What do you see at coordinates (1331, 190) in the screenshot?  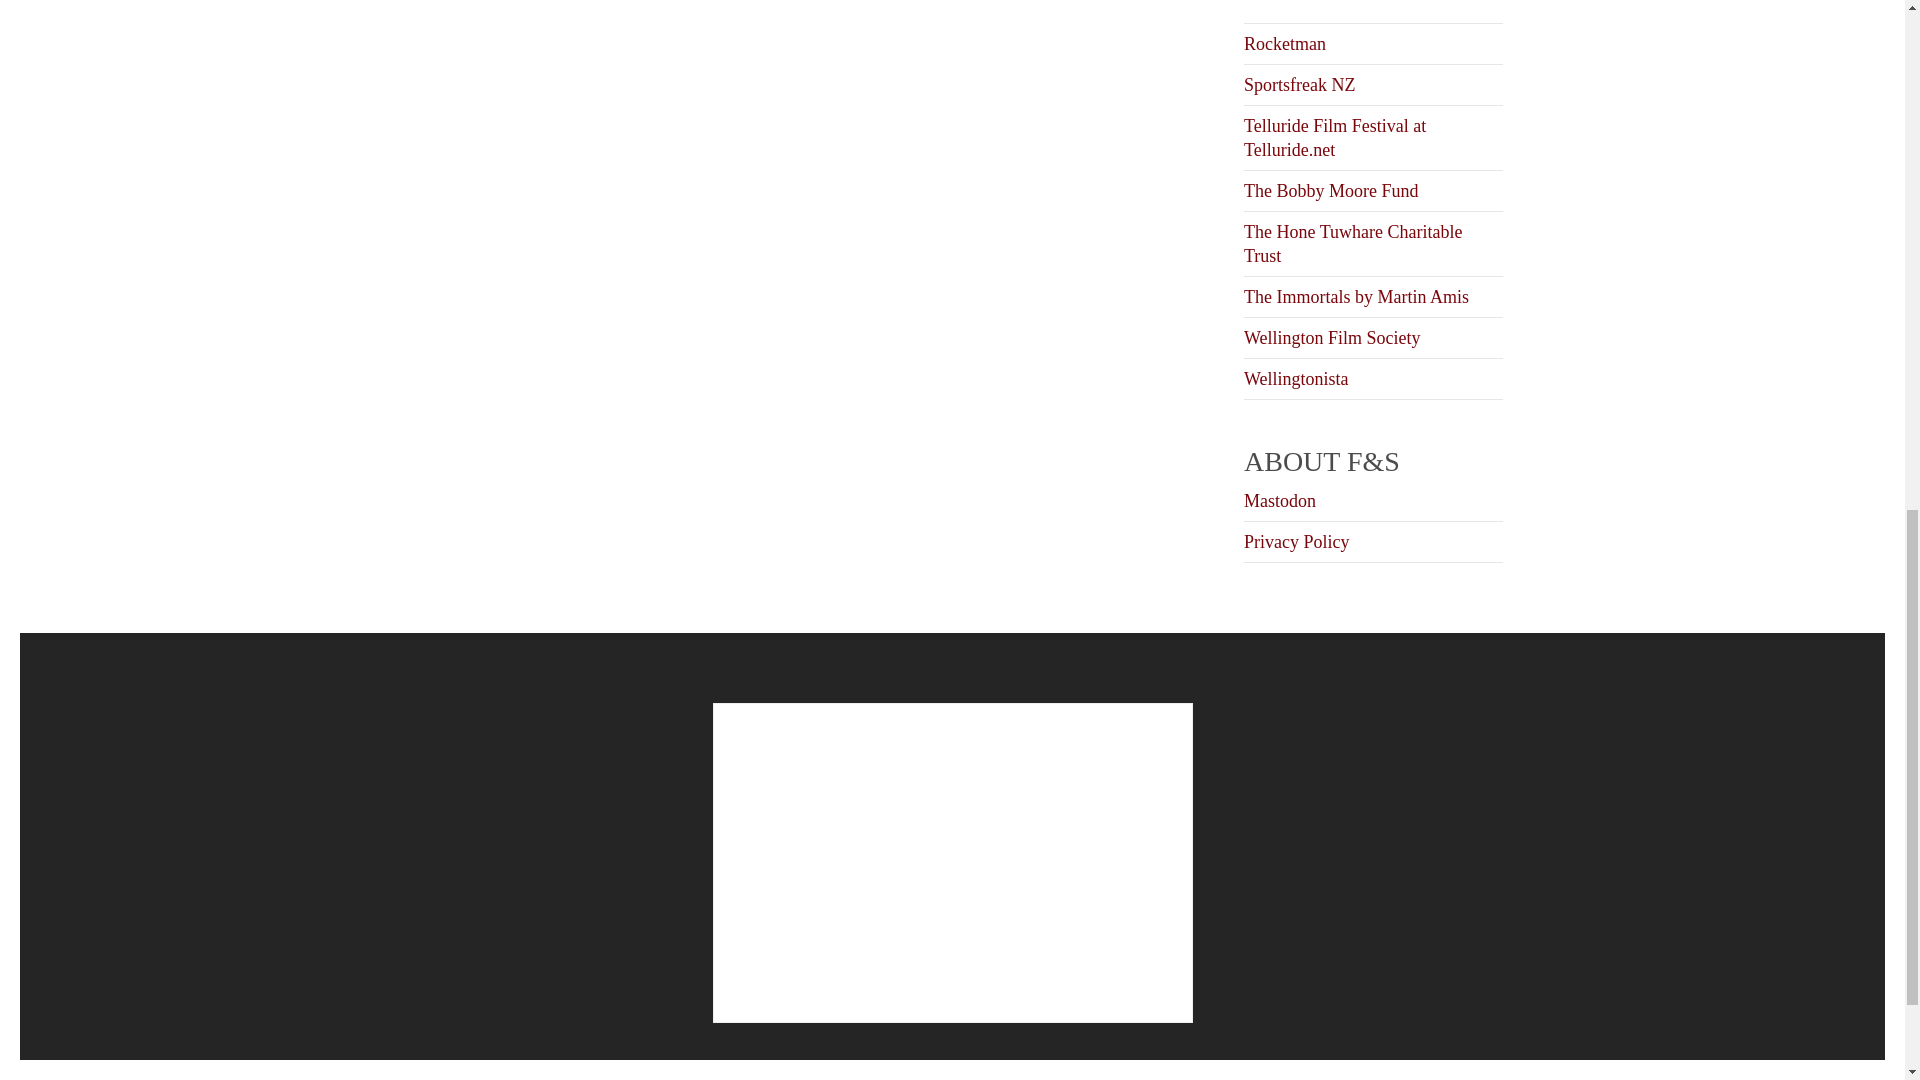 I see `The Bobby Moore Fund` at bounding box center [1331, 190].